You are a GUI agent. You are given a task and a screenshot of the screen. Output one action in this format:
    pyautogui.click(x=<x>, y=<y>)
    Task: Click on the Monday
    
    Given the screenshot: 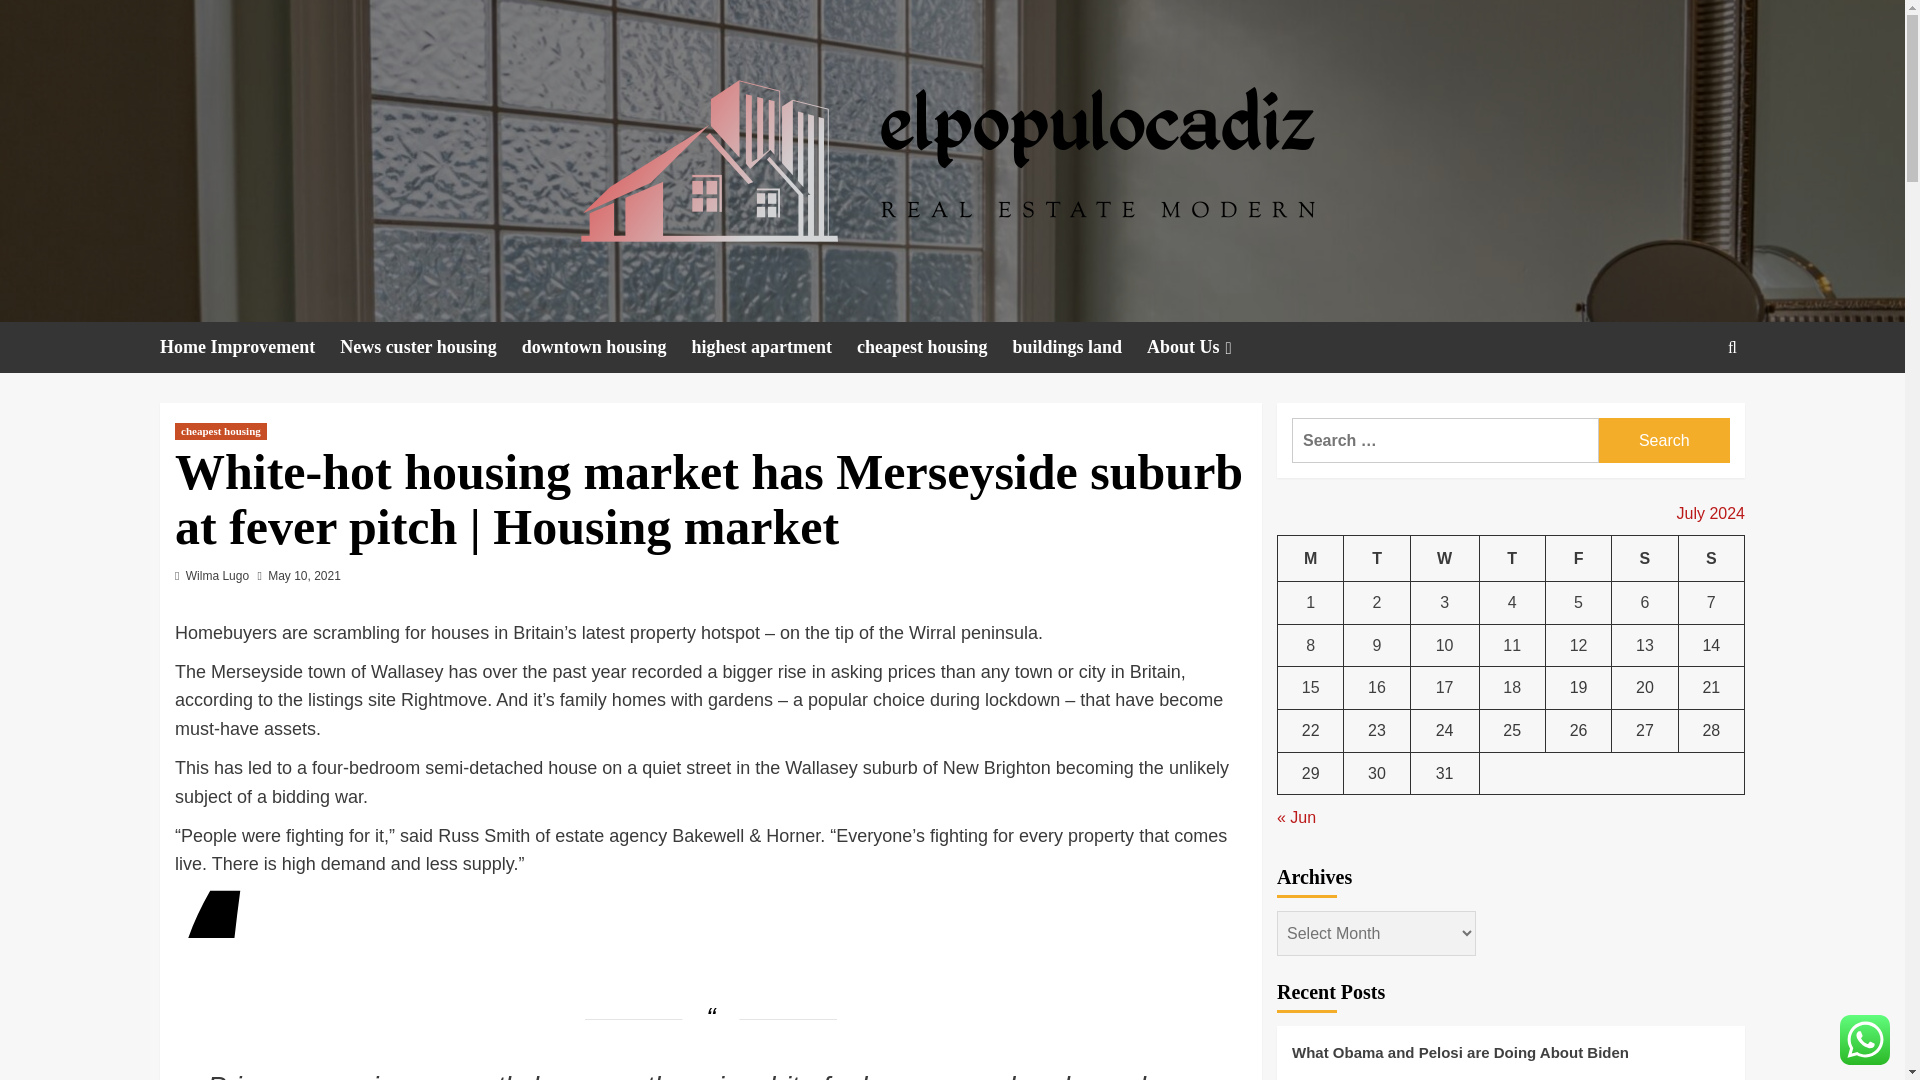 What is the action you would take?
    pyautogui.click(x=1311, y=558)
    